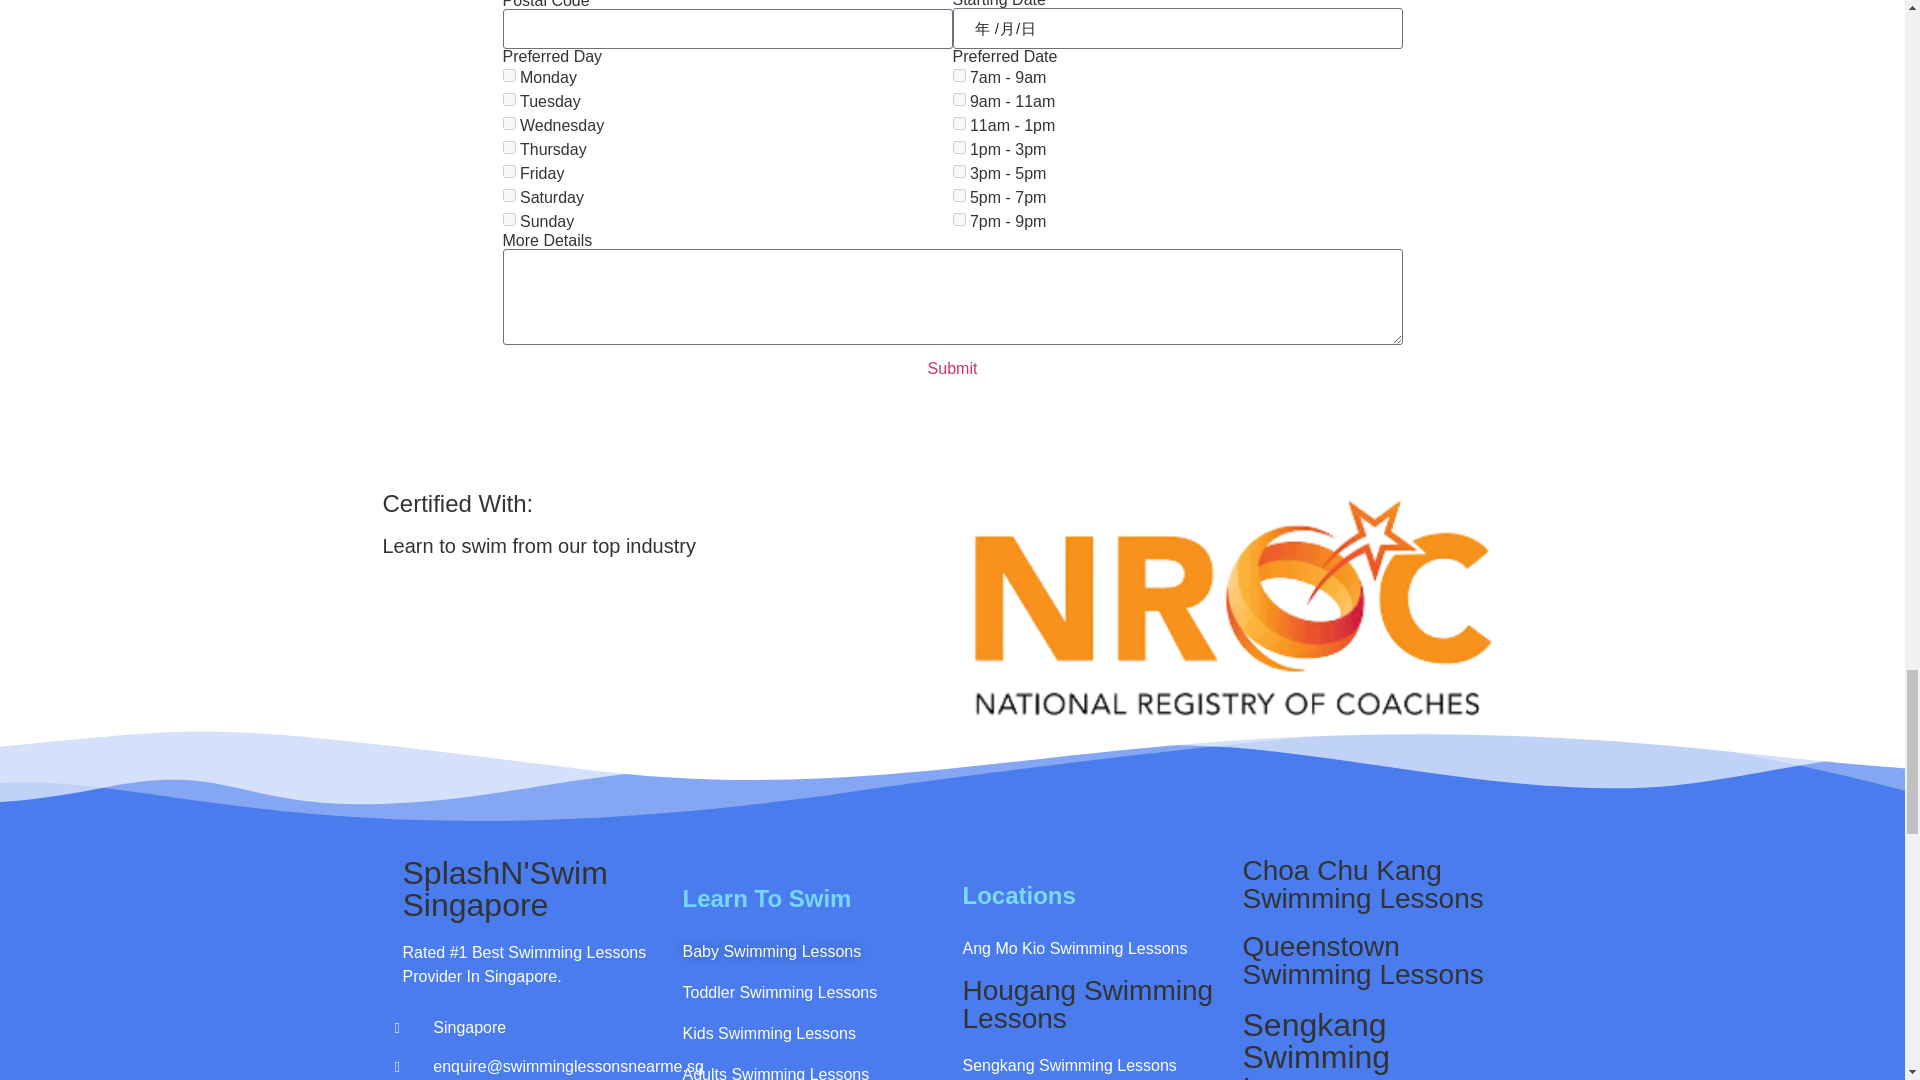 The image size is (1920, 1080). What do you see at coordinates (958, 122) in the screenshot?
I see `11am - 1pm` at bounding box center [958, 122].